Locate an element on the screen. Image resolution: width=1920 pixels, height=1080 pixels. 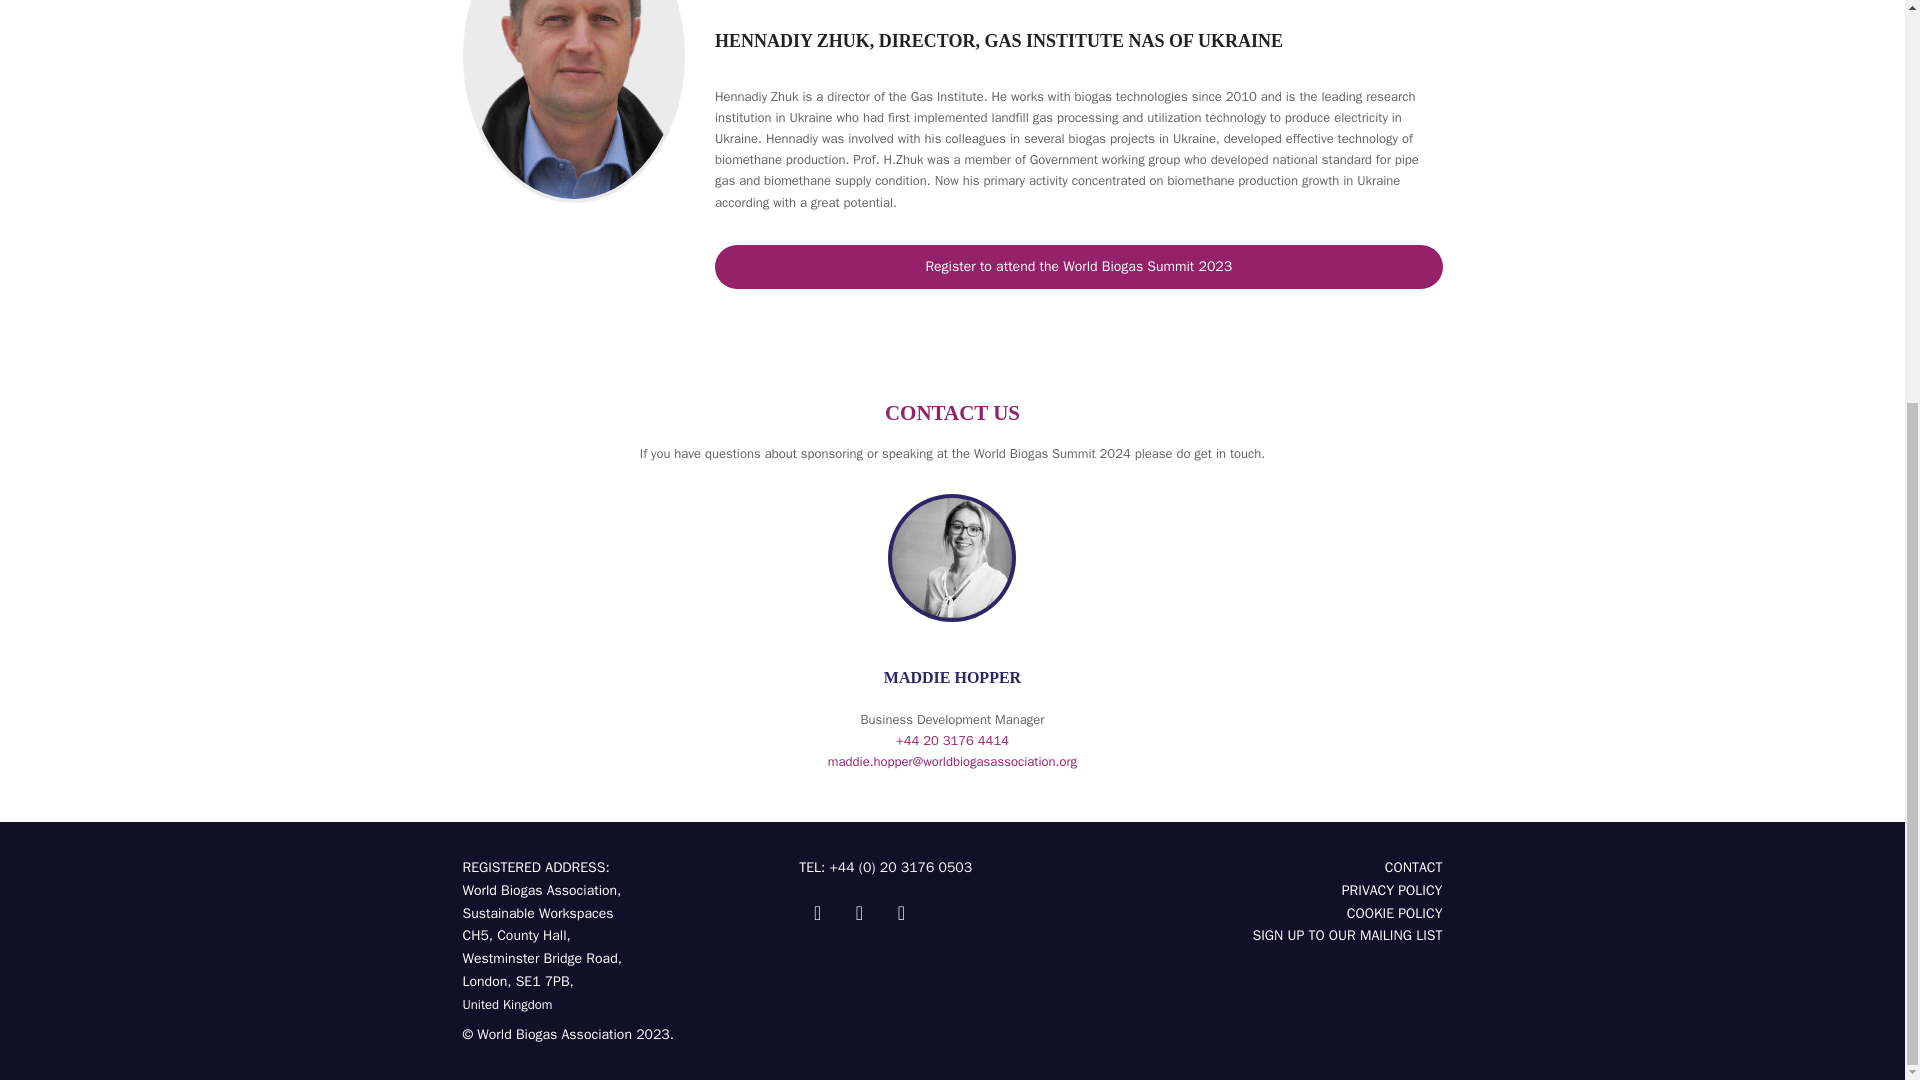
LinkedIn is located at coordinates (858, 906).